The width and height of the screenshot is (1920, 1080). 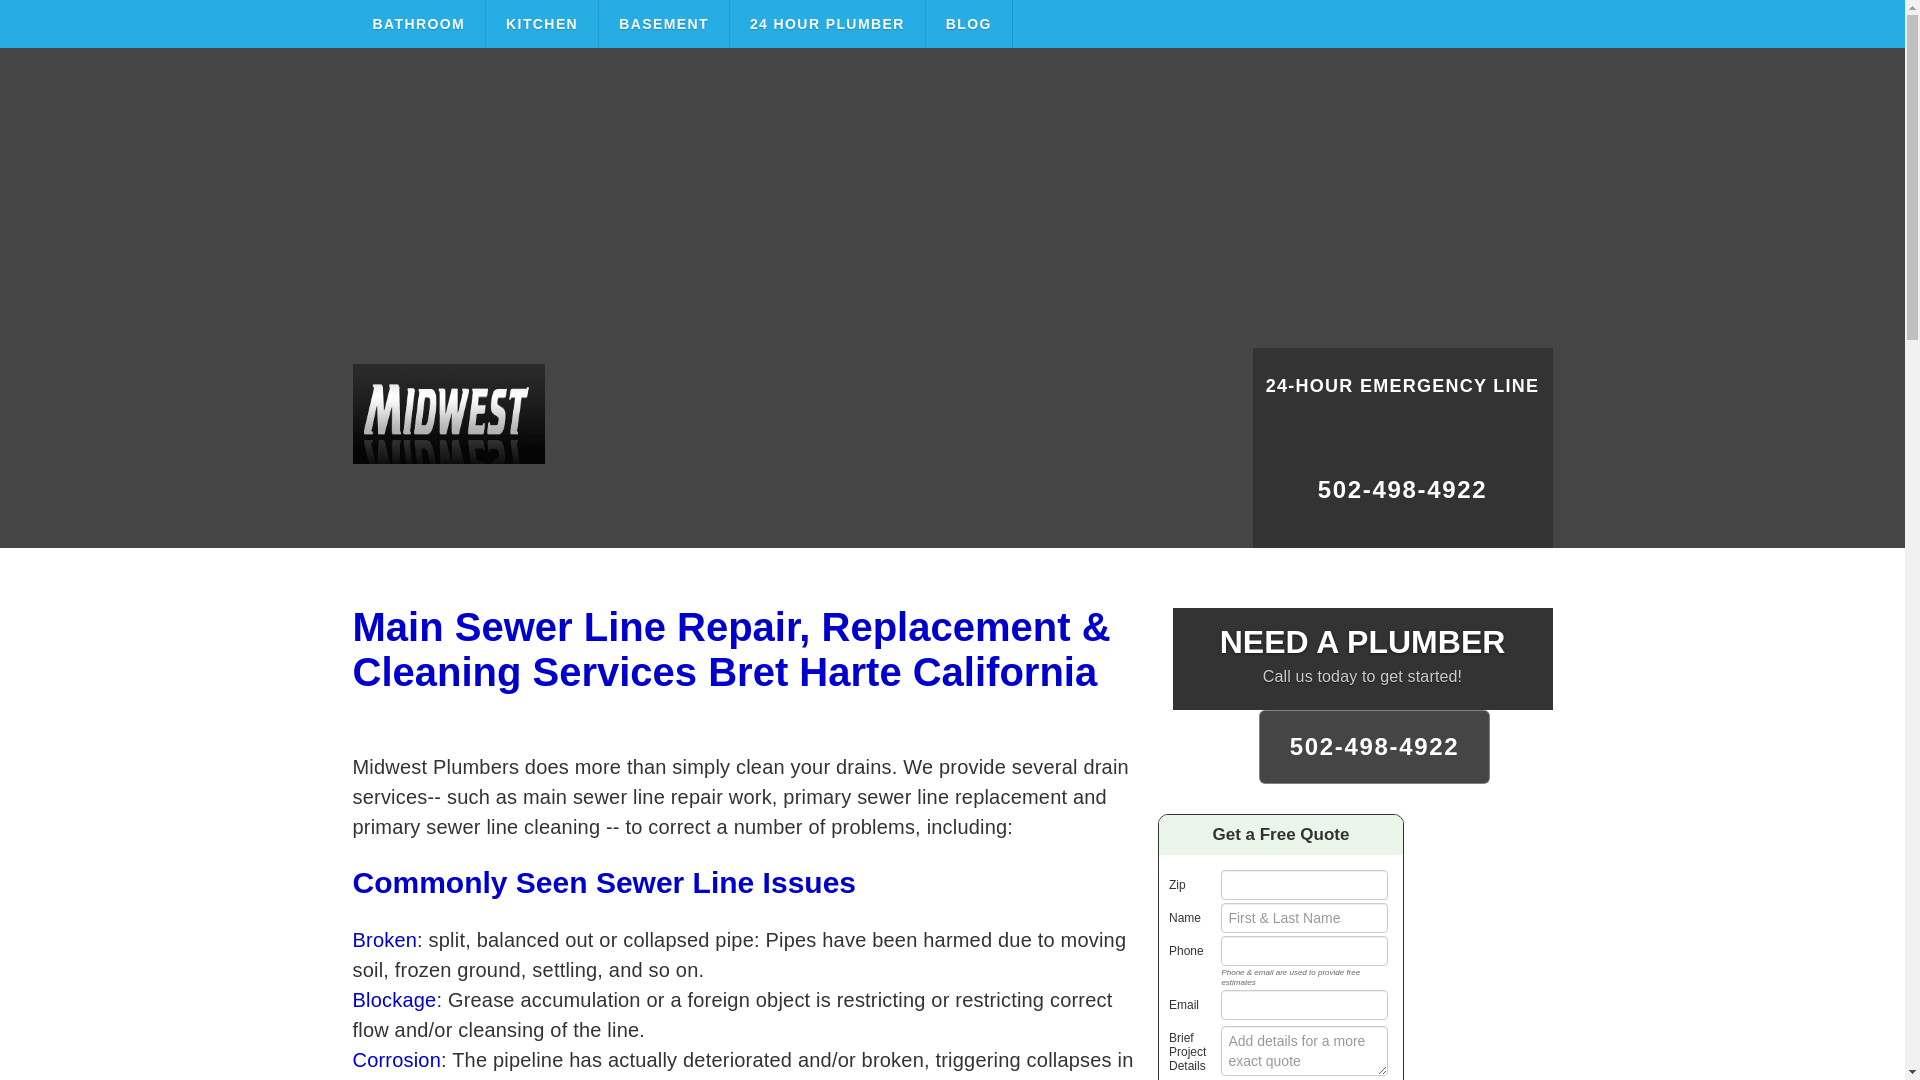 What do you see at coordinates (827, 24) in the screenshot?
I see `24 HOUR PLUMBER` at bounding box center [827, 24].